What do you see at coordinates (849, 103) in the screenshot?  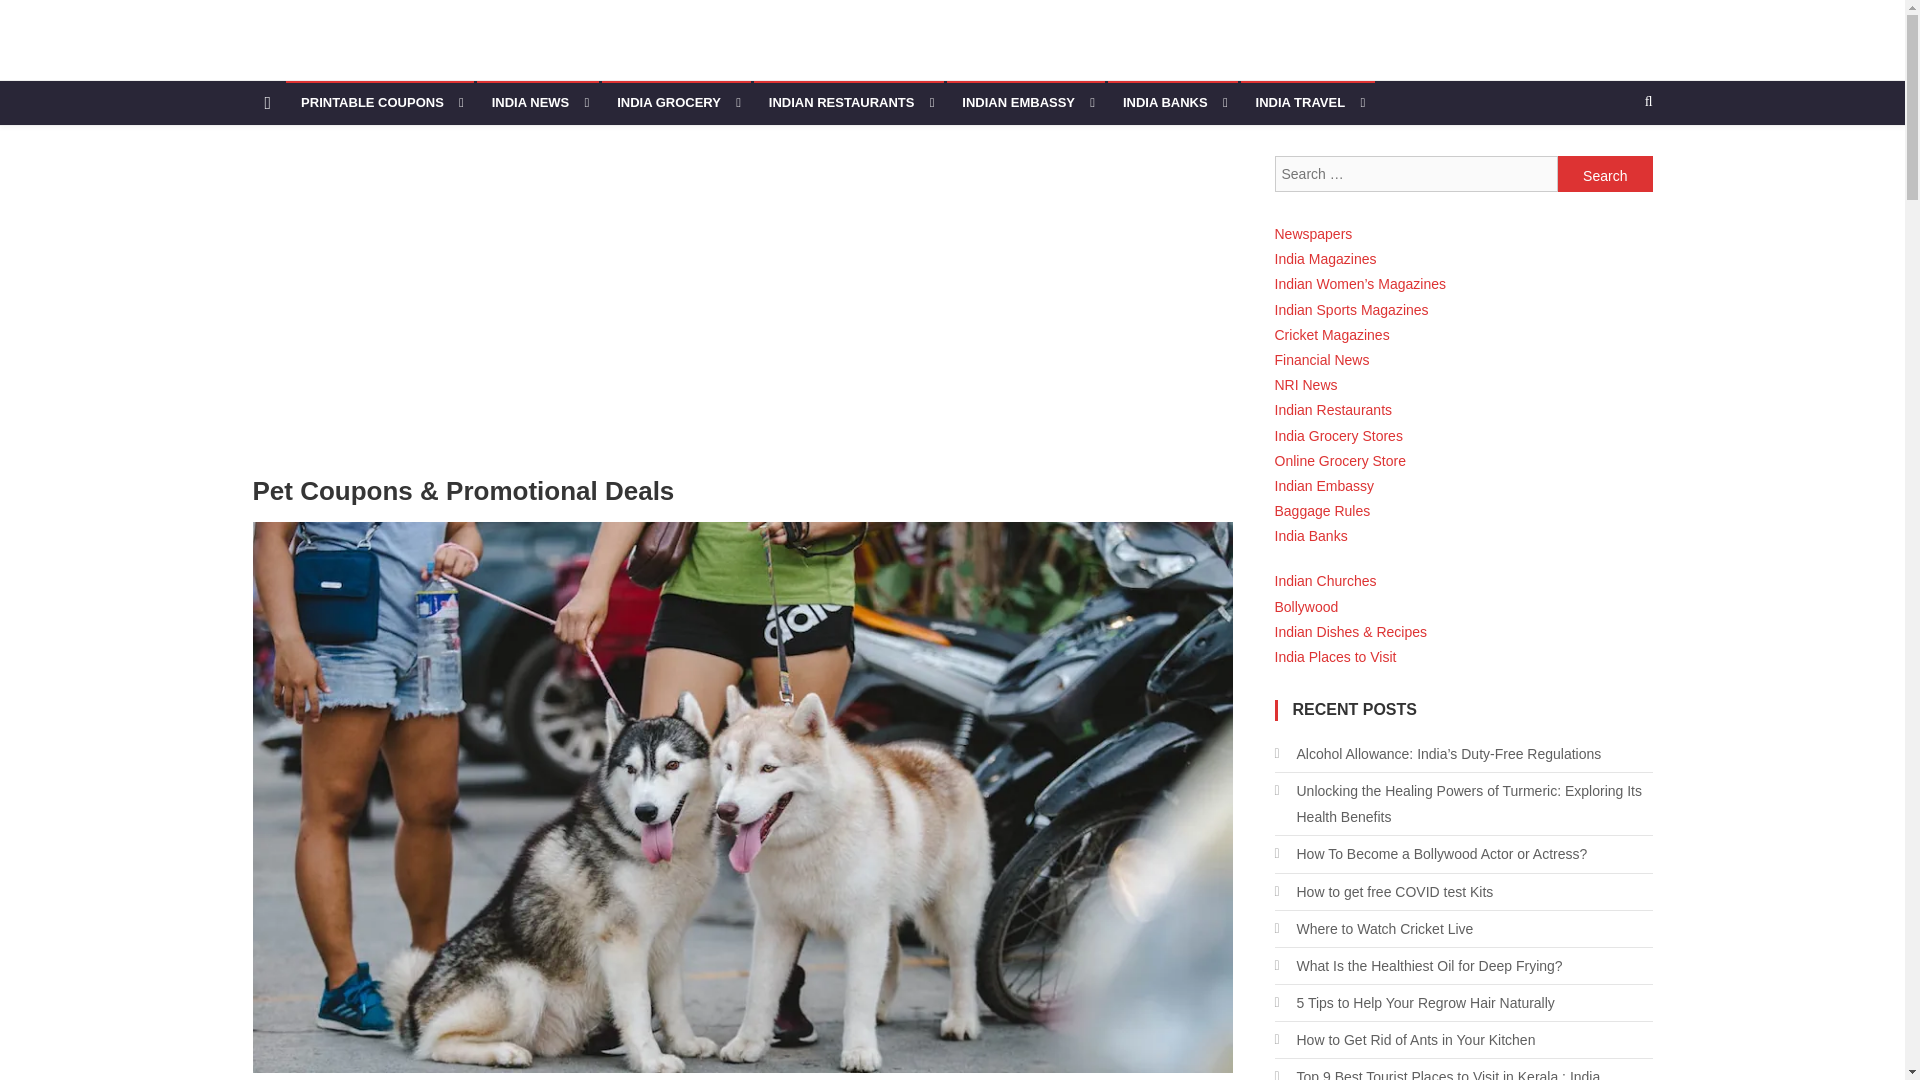 I see `INDIAN RESTAURANTS` at bounding box center [849, 103].